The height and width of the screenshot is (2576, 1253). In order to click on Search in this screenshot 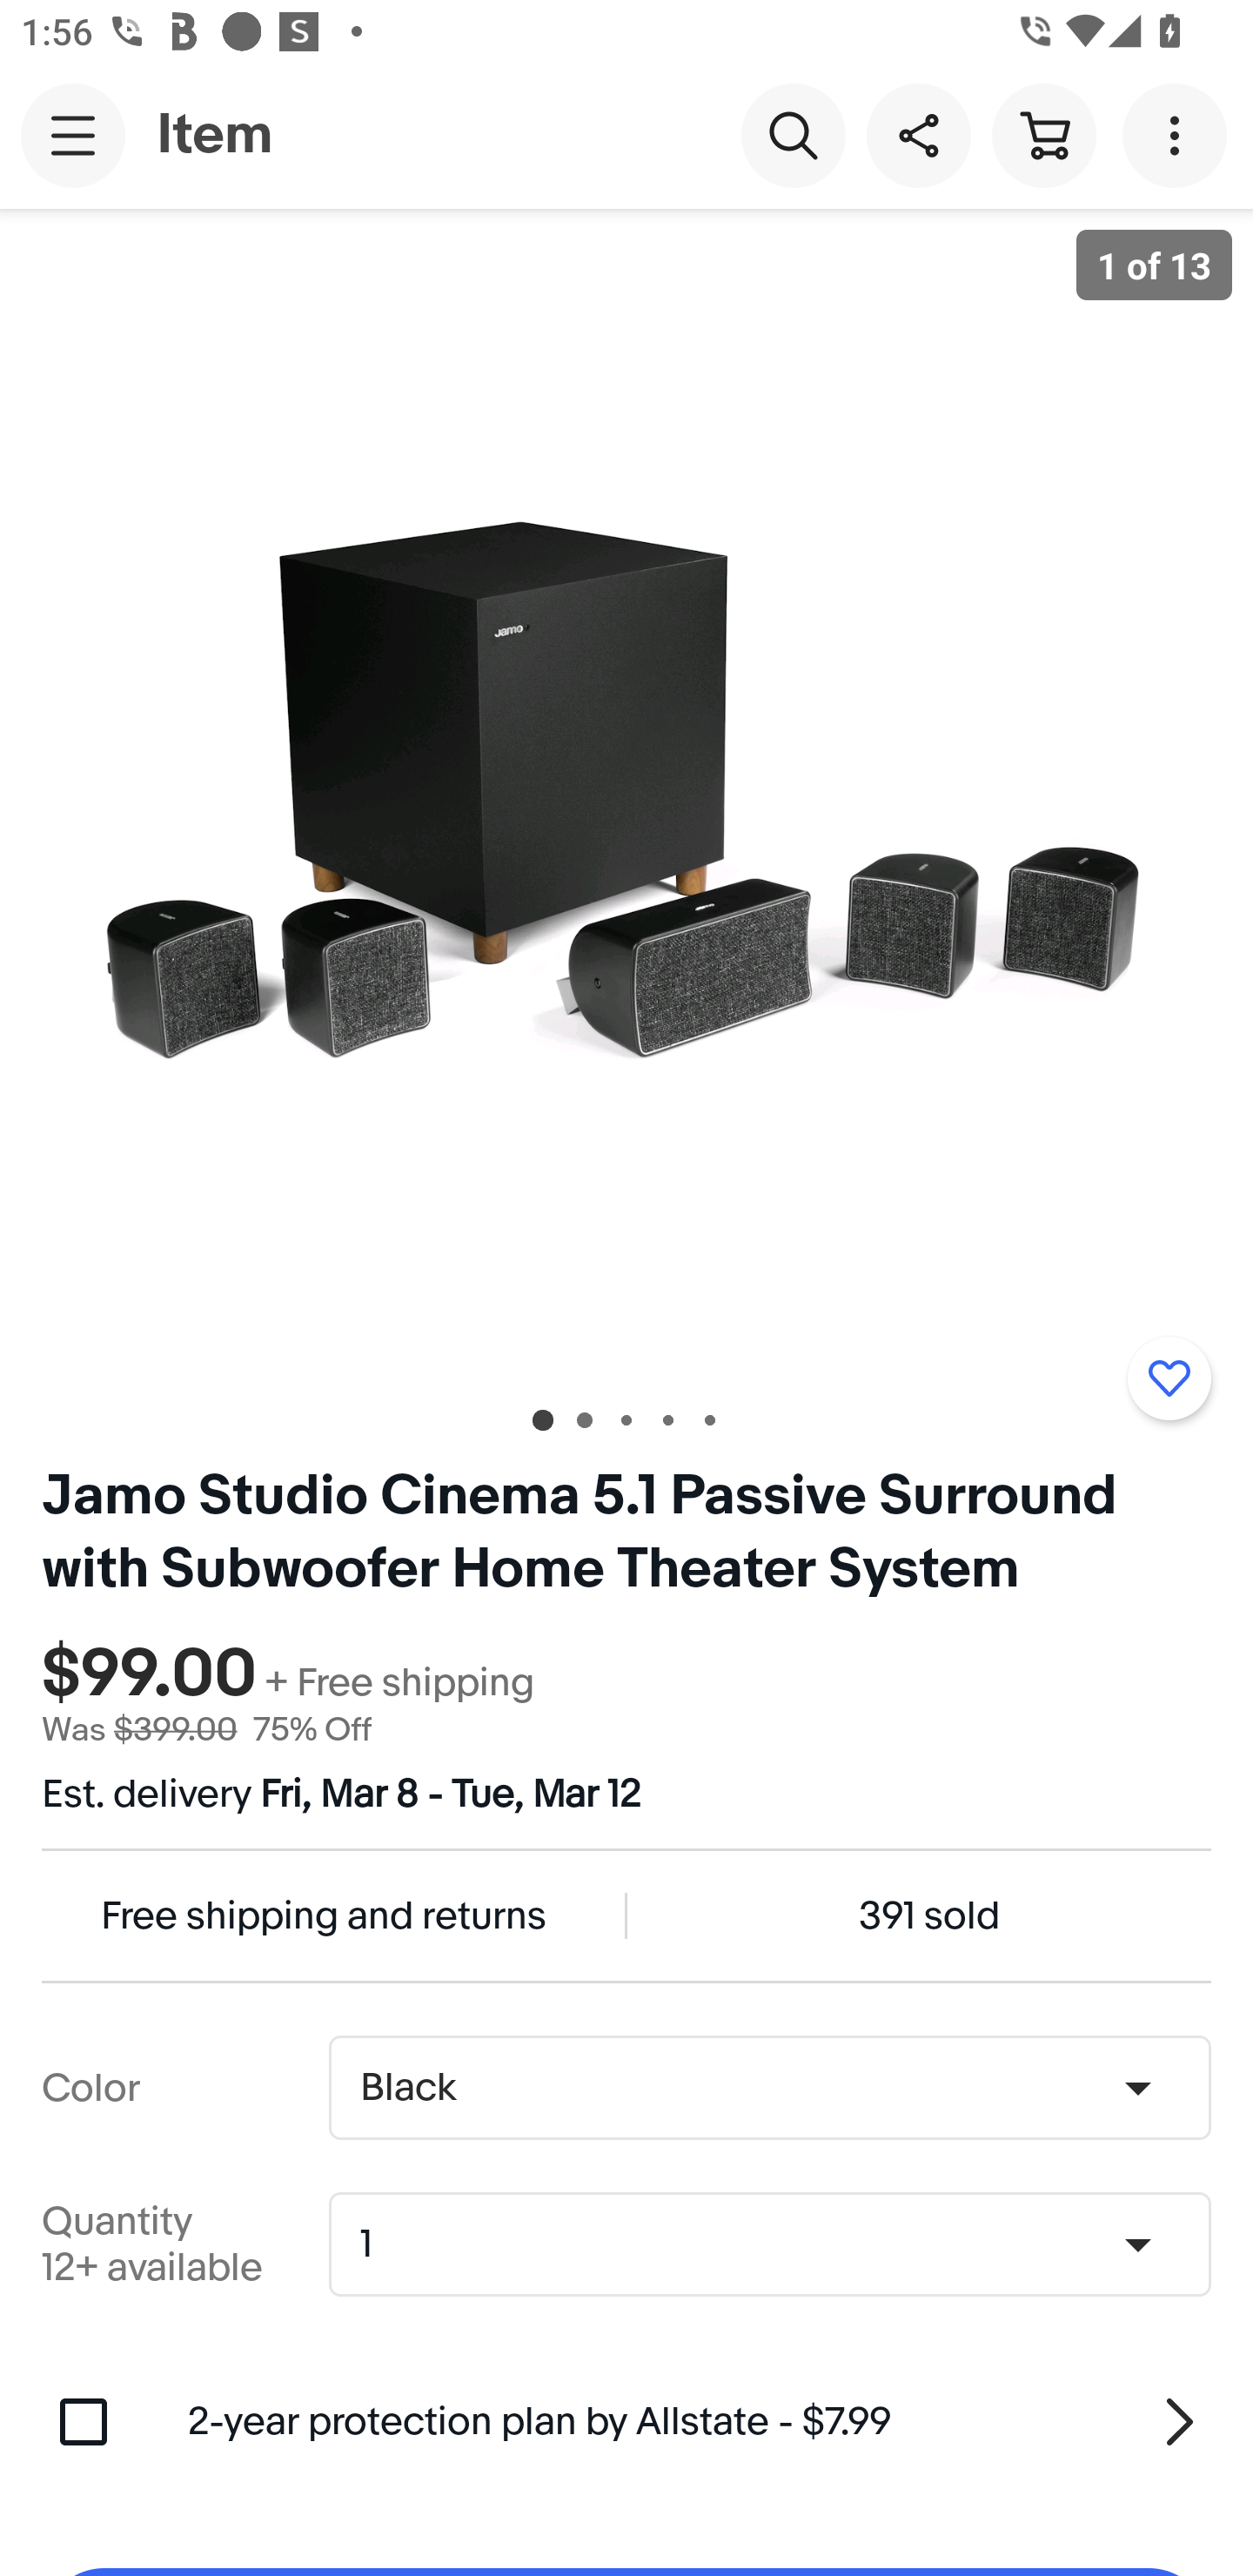, I will do `click(793, 134)`.